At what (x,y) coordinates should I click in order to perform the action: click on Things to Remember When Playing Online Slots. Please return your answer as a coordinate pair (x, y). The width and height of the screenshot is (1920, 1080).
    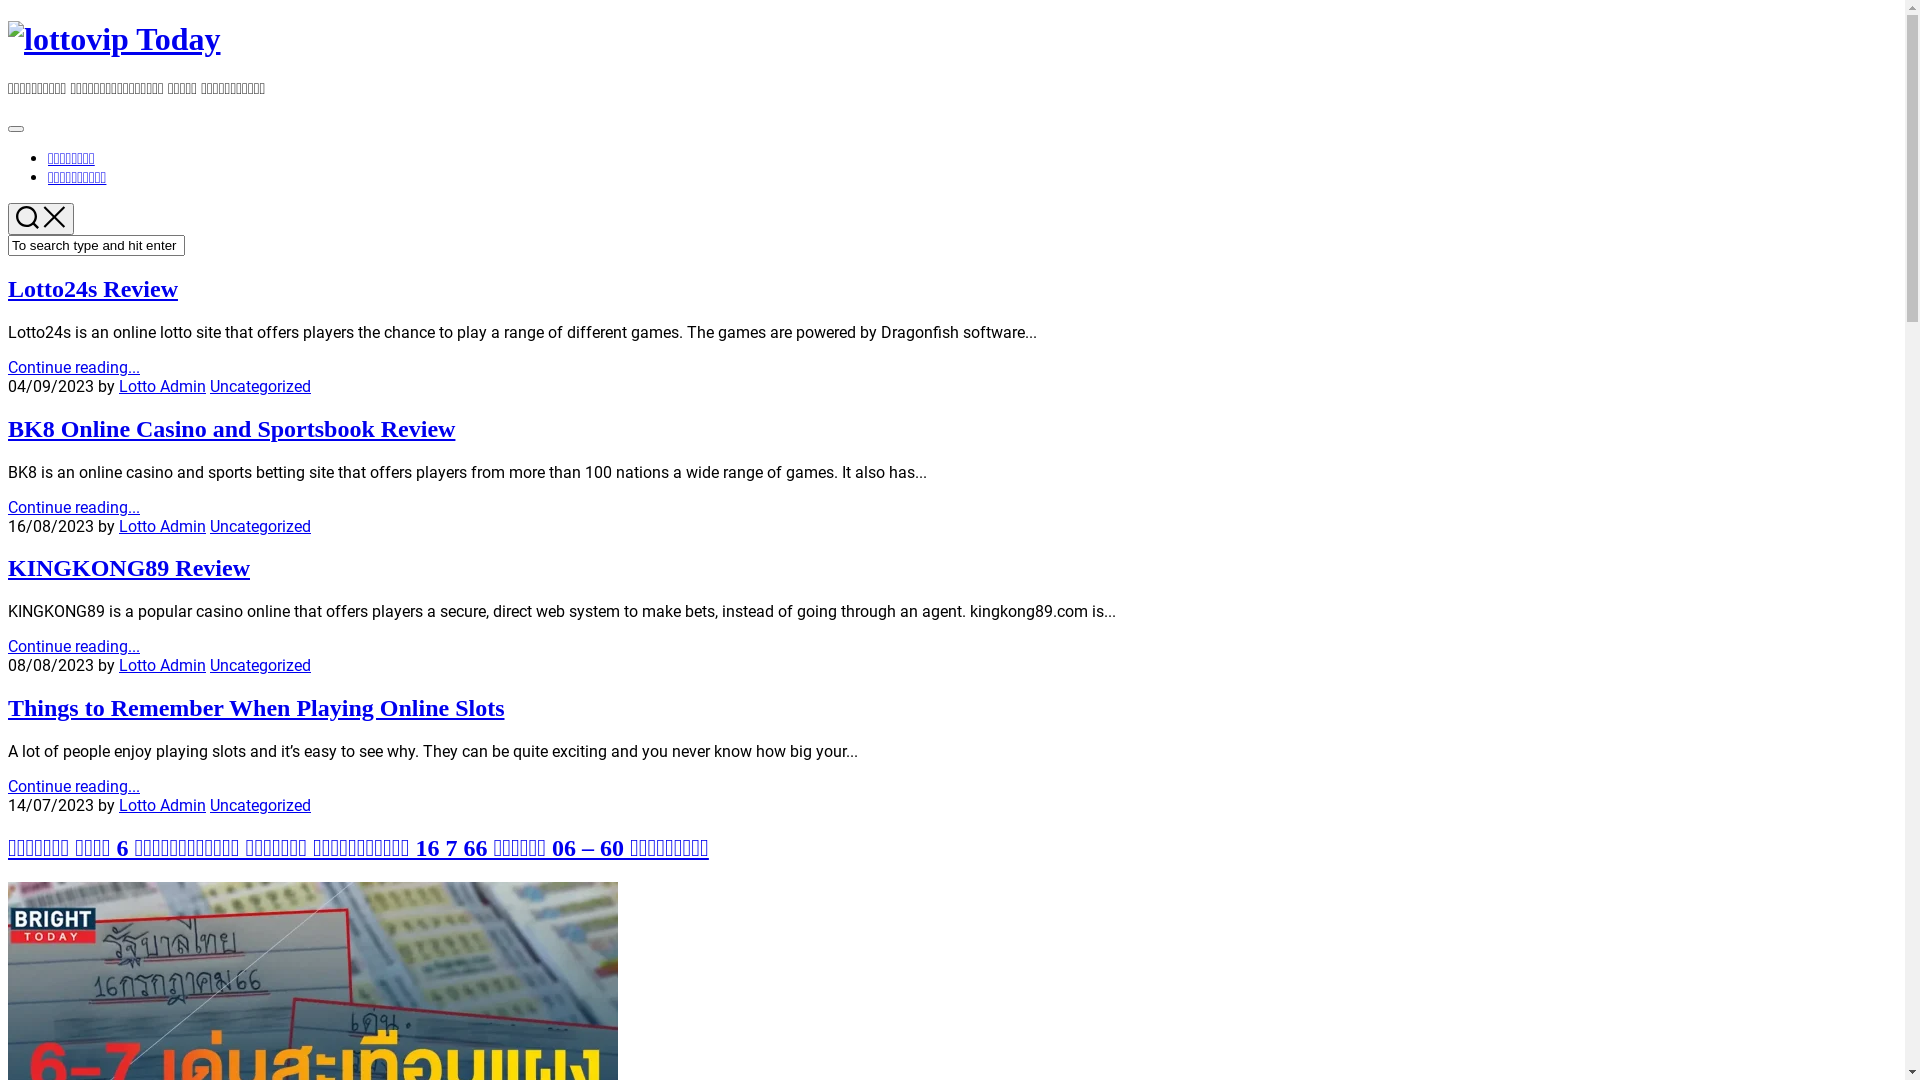
    Looking at the image, I should click on (256, 708).